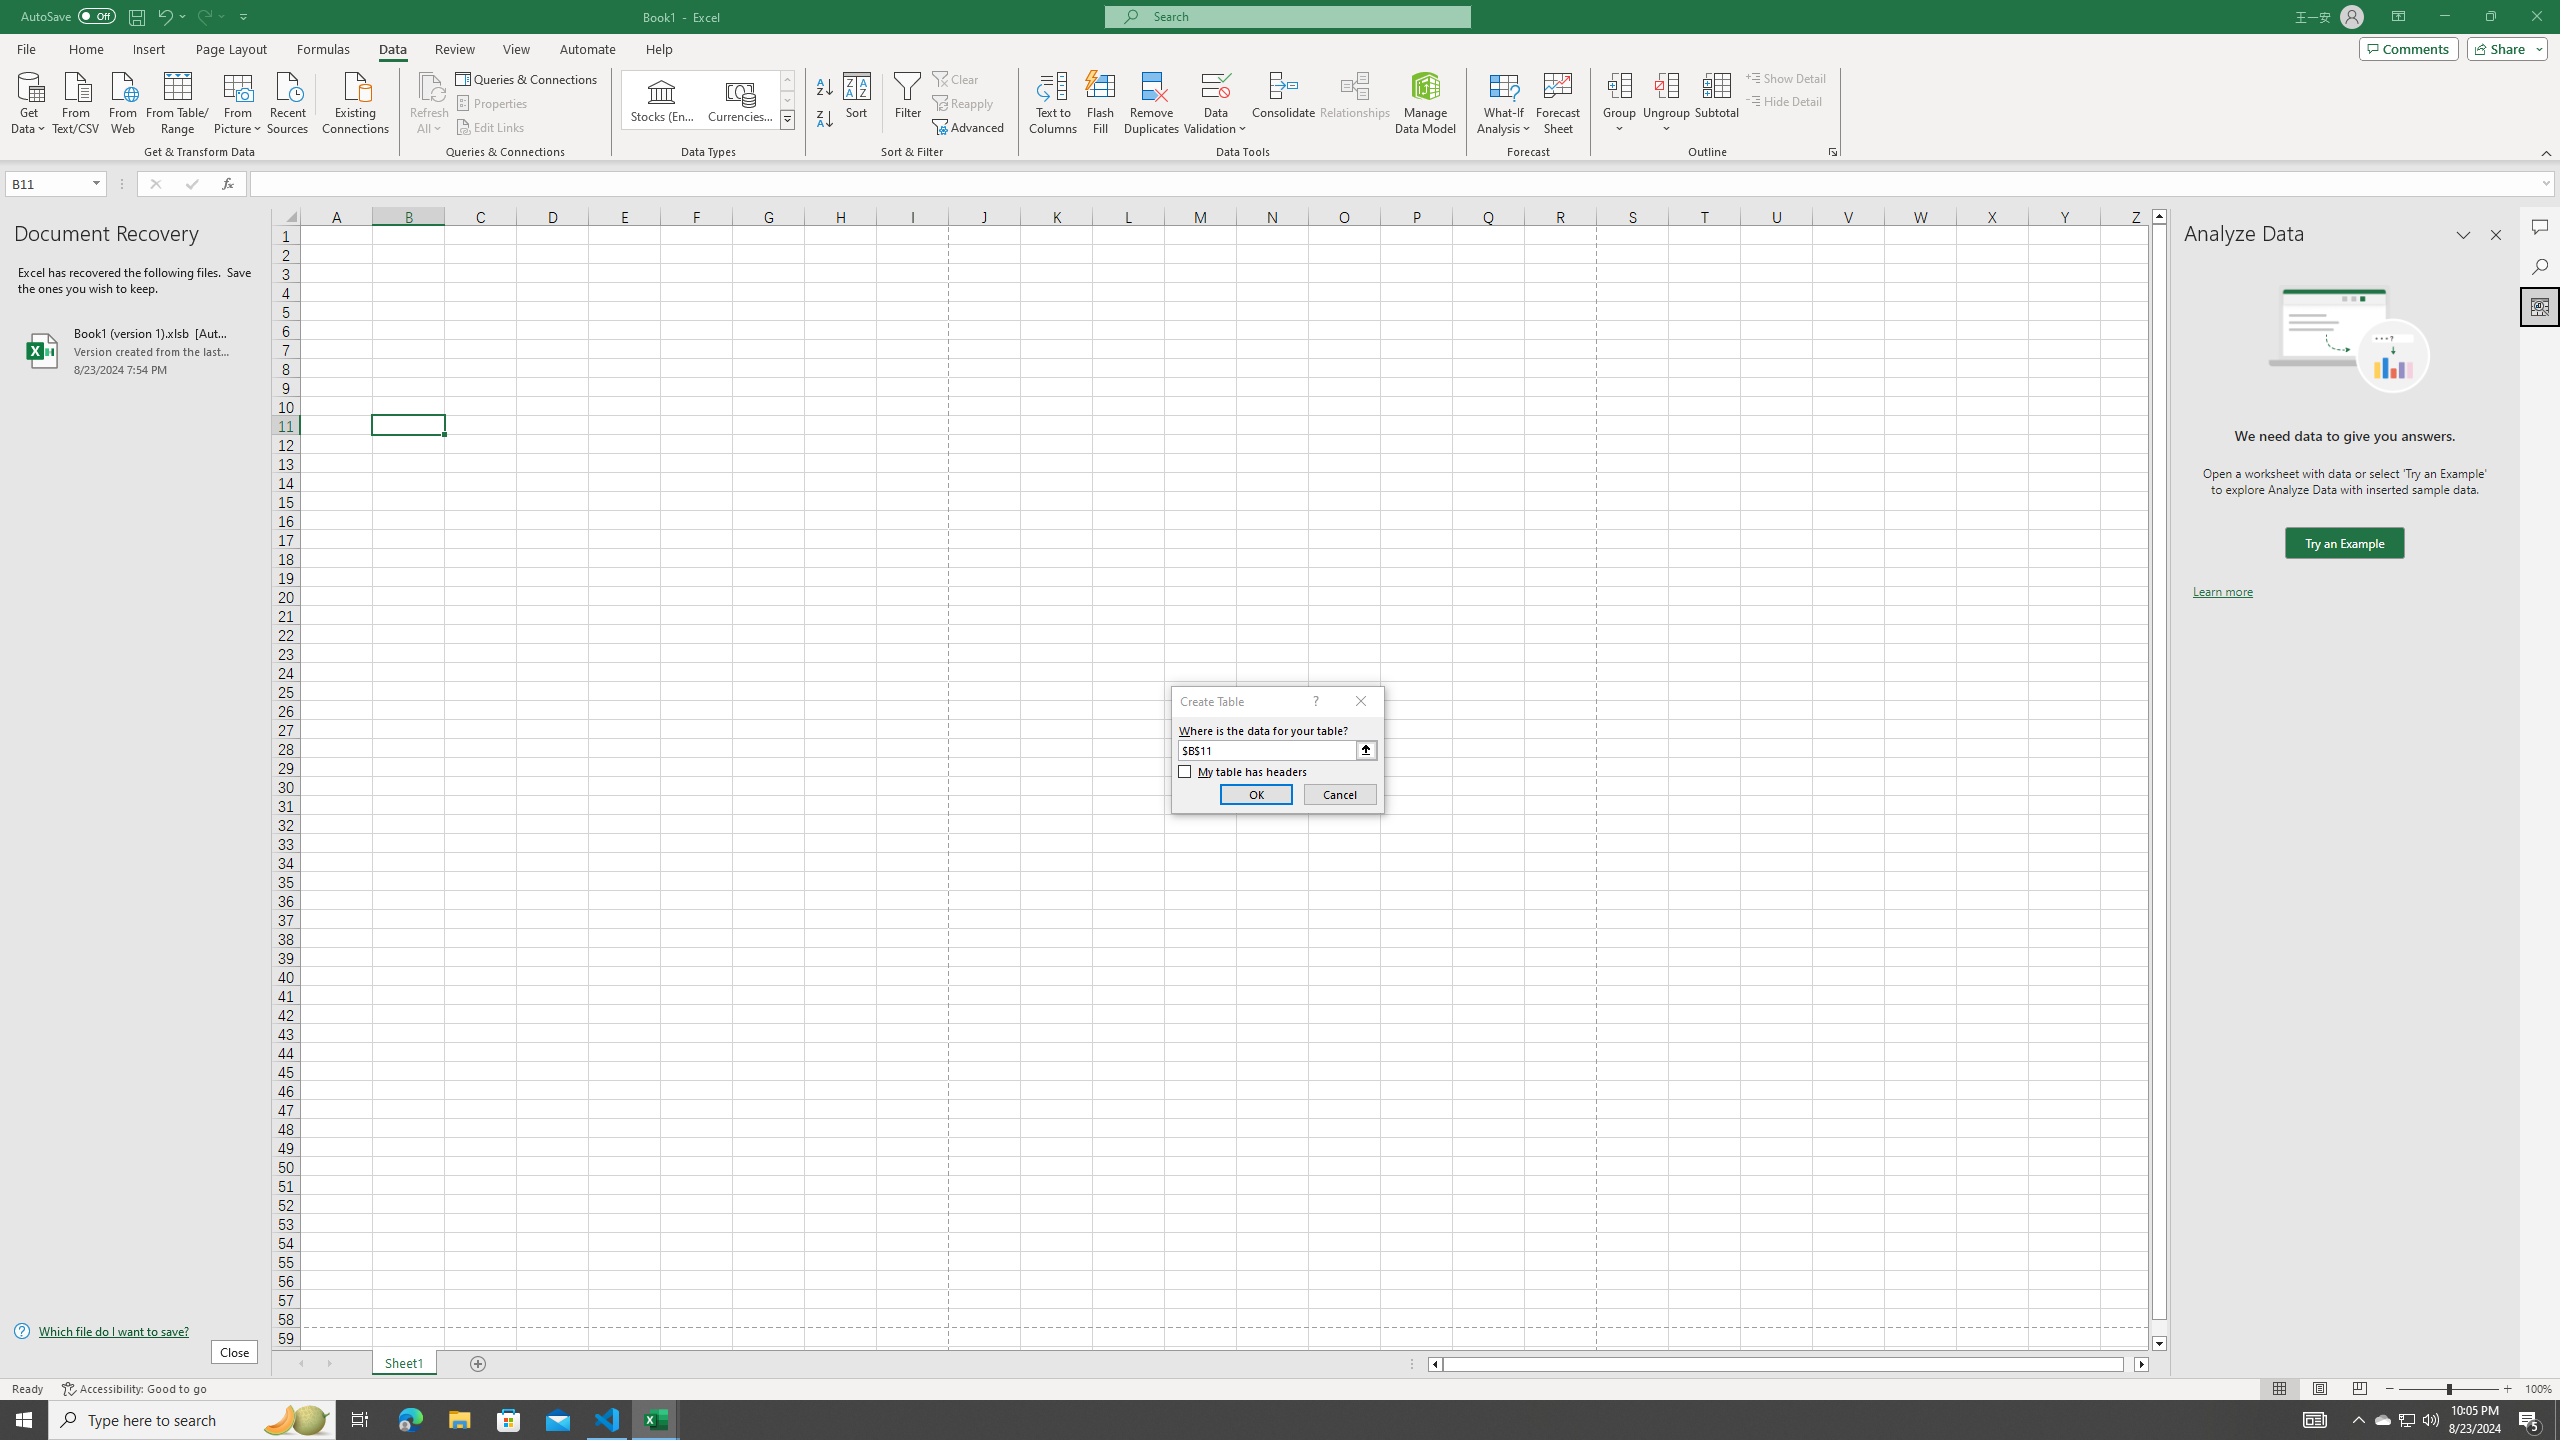  What do you see at coordinates (1053, 103) in the screenshot?
I see `Text to Columns...` at bounding box center [1053, 103].